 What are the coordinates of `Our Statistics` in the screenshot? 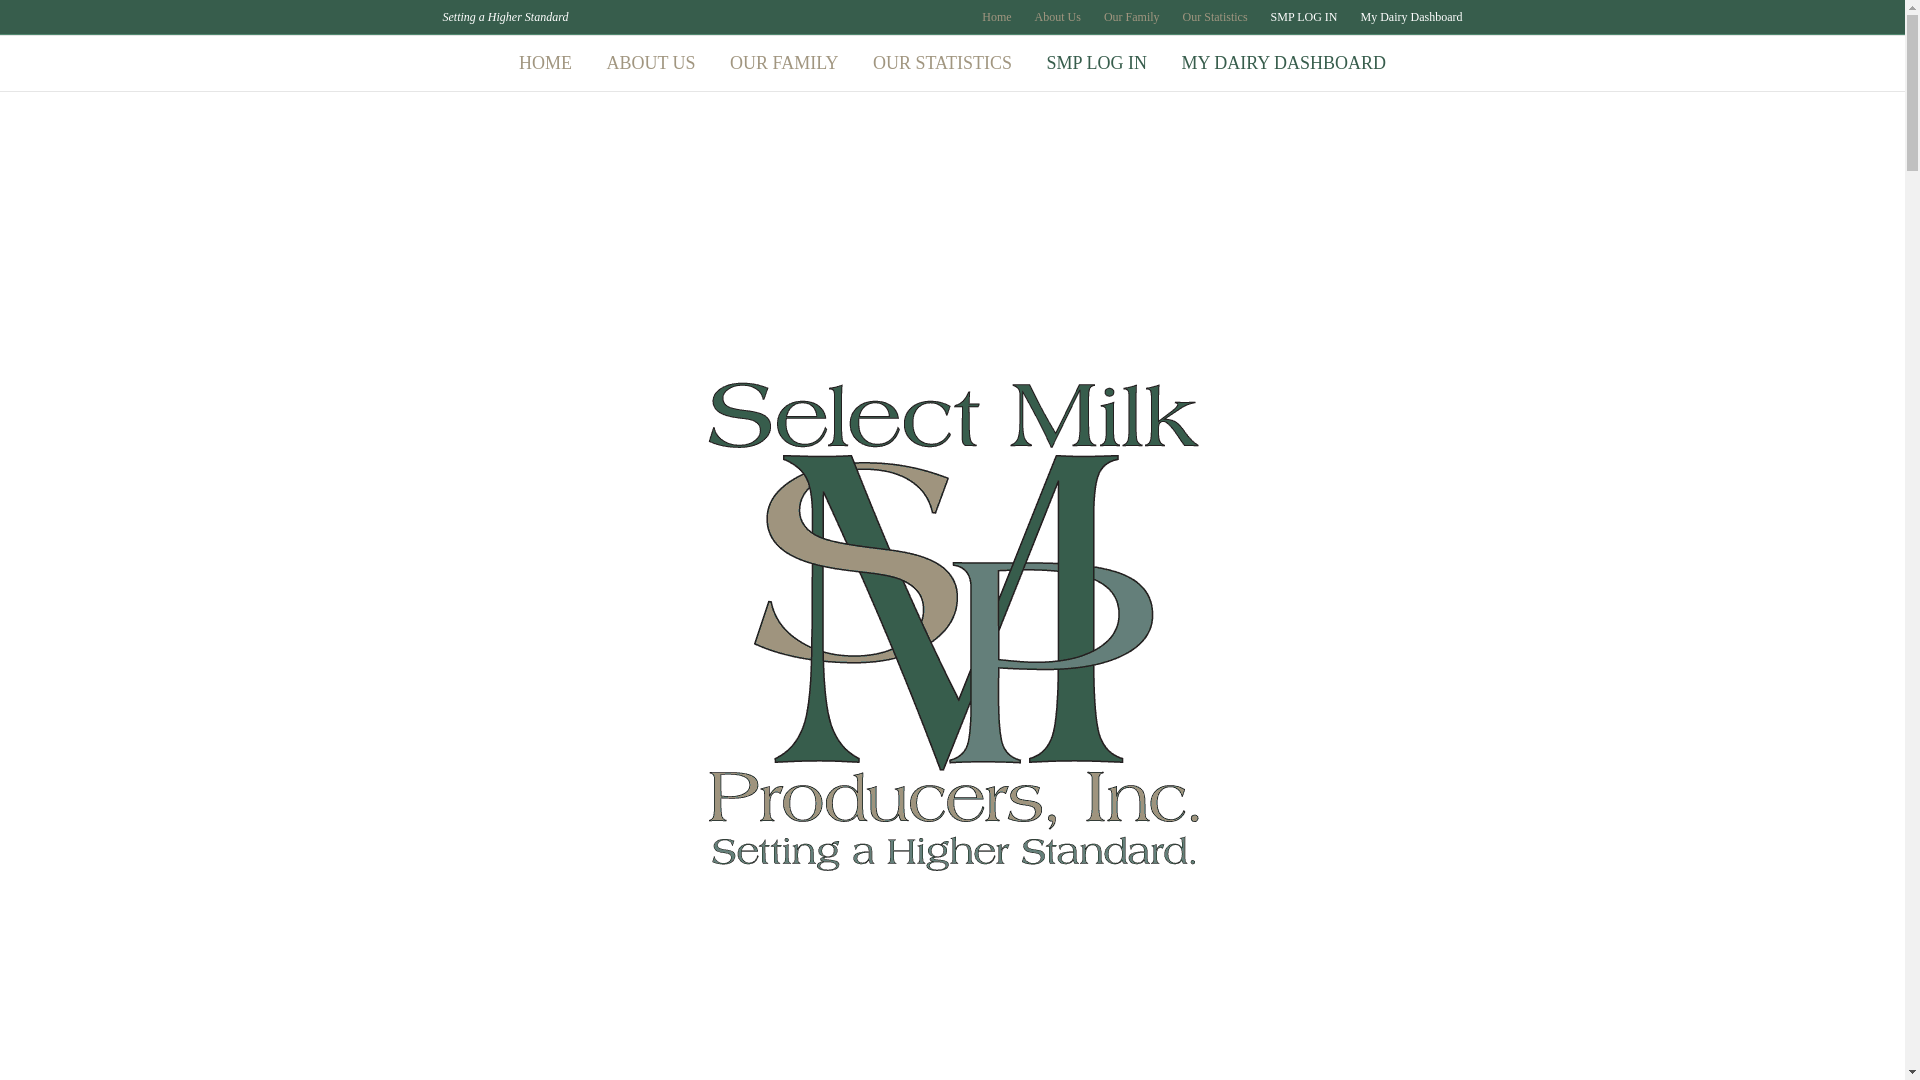 It's located at (1215, 17).